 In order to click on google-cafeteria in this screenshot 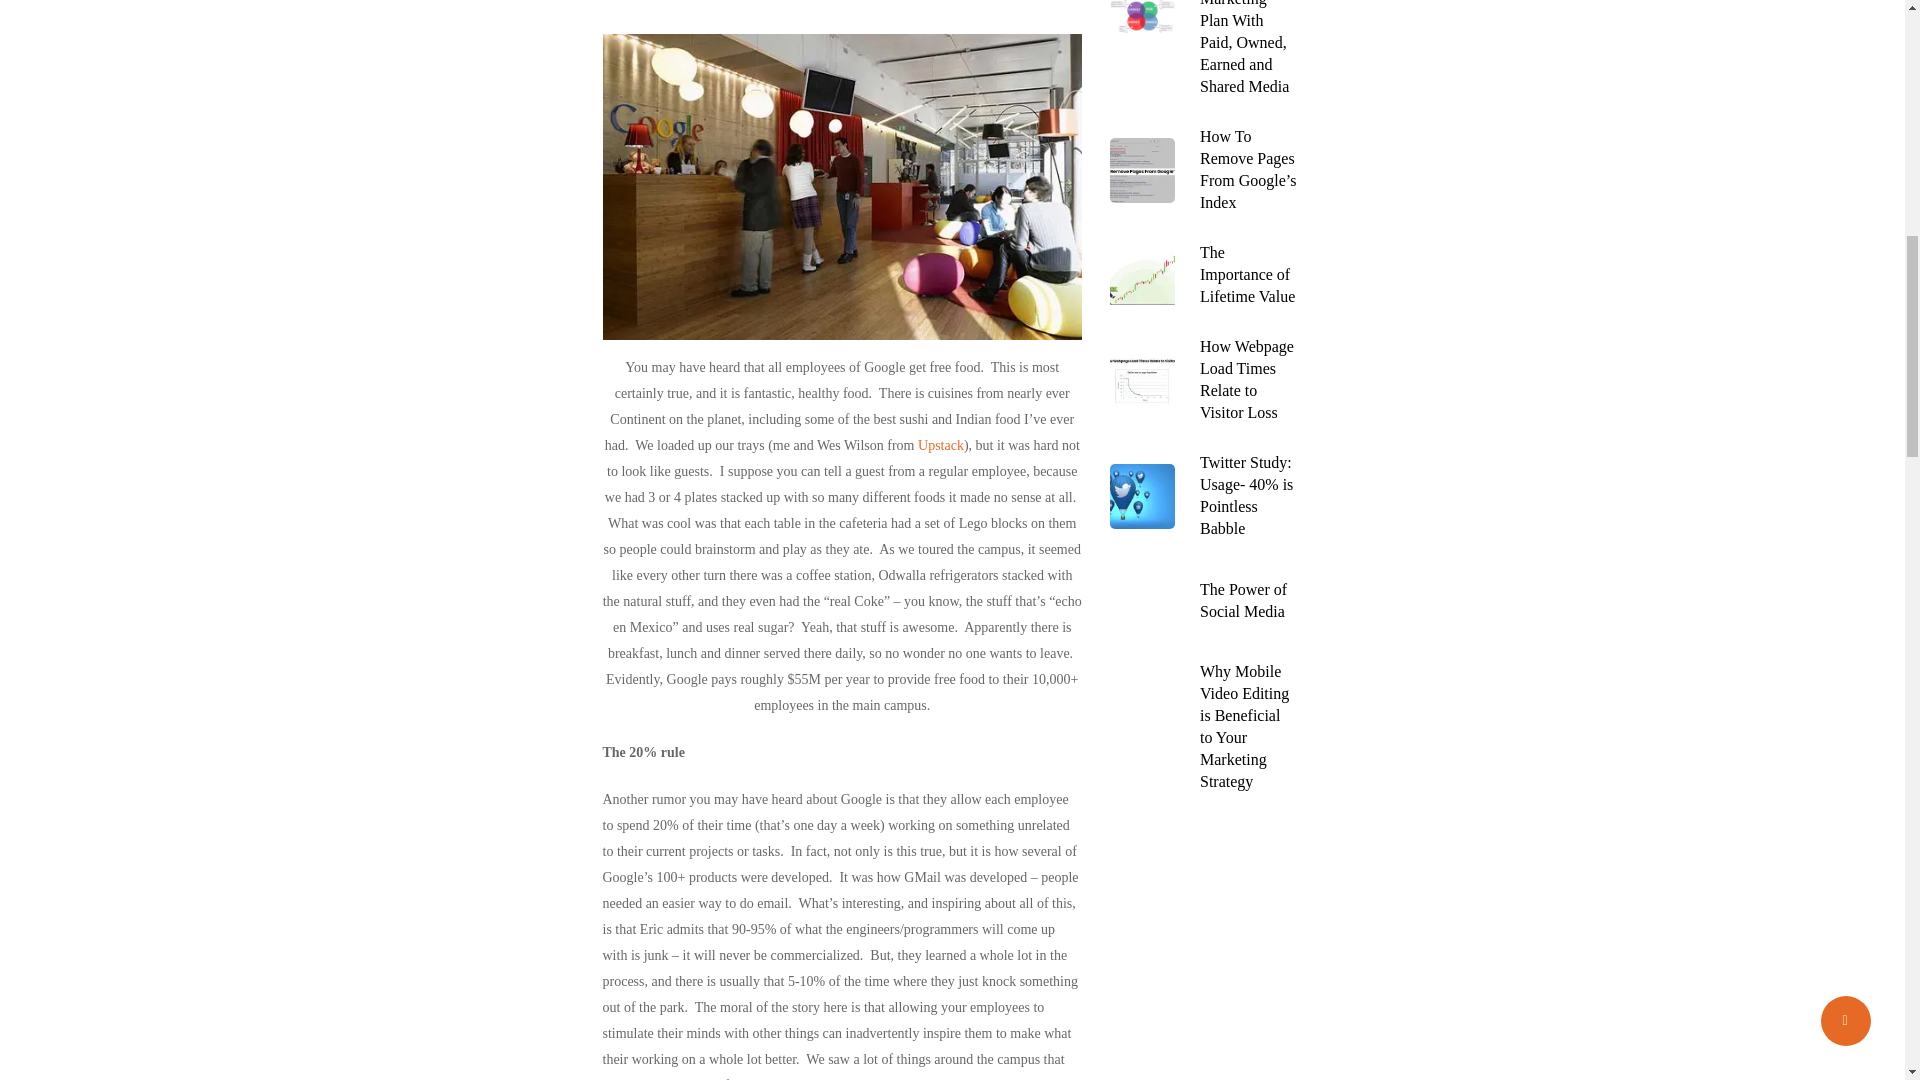, I will do `click(842, 186)`.